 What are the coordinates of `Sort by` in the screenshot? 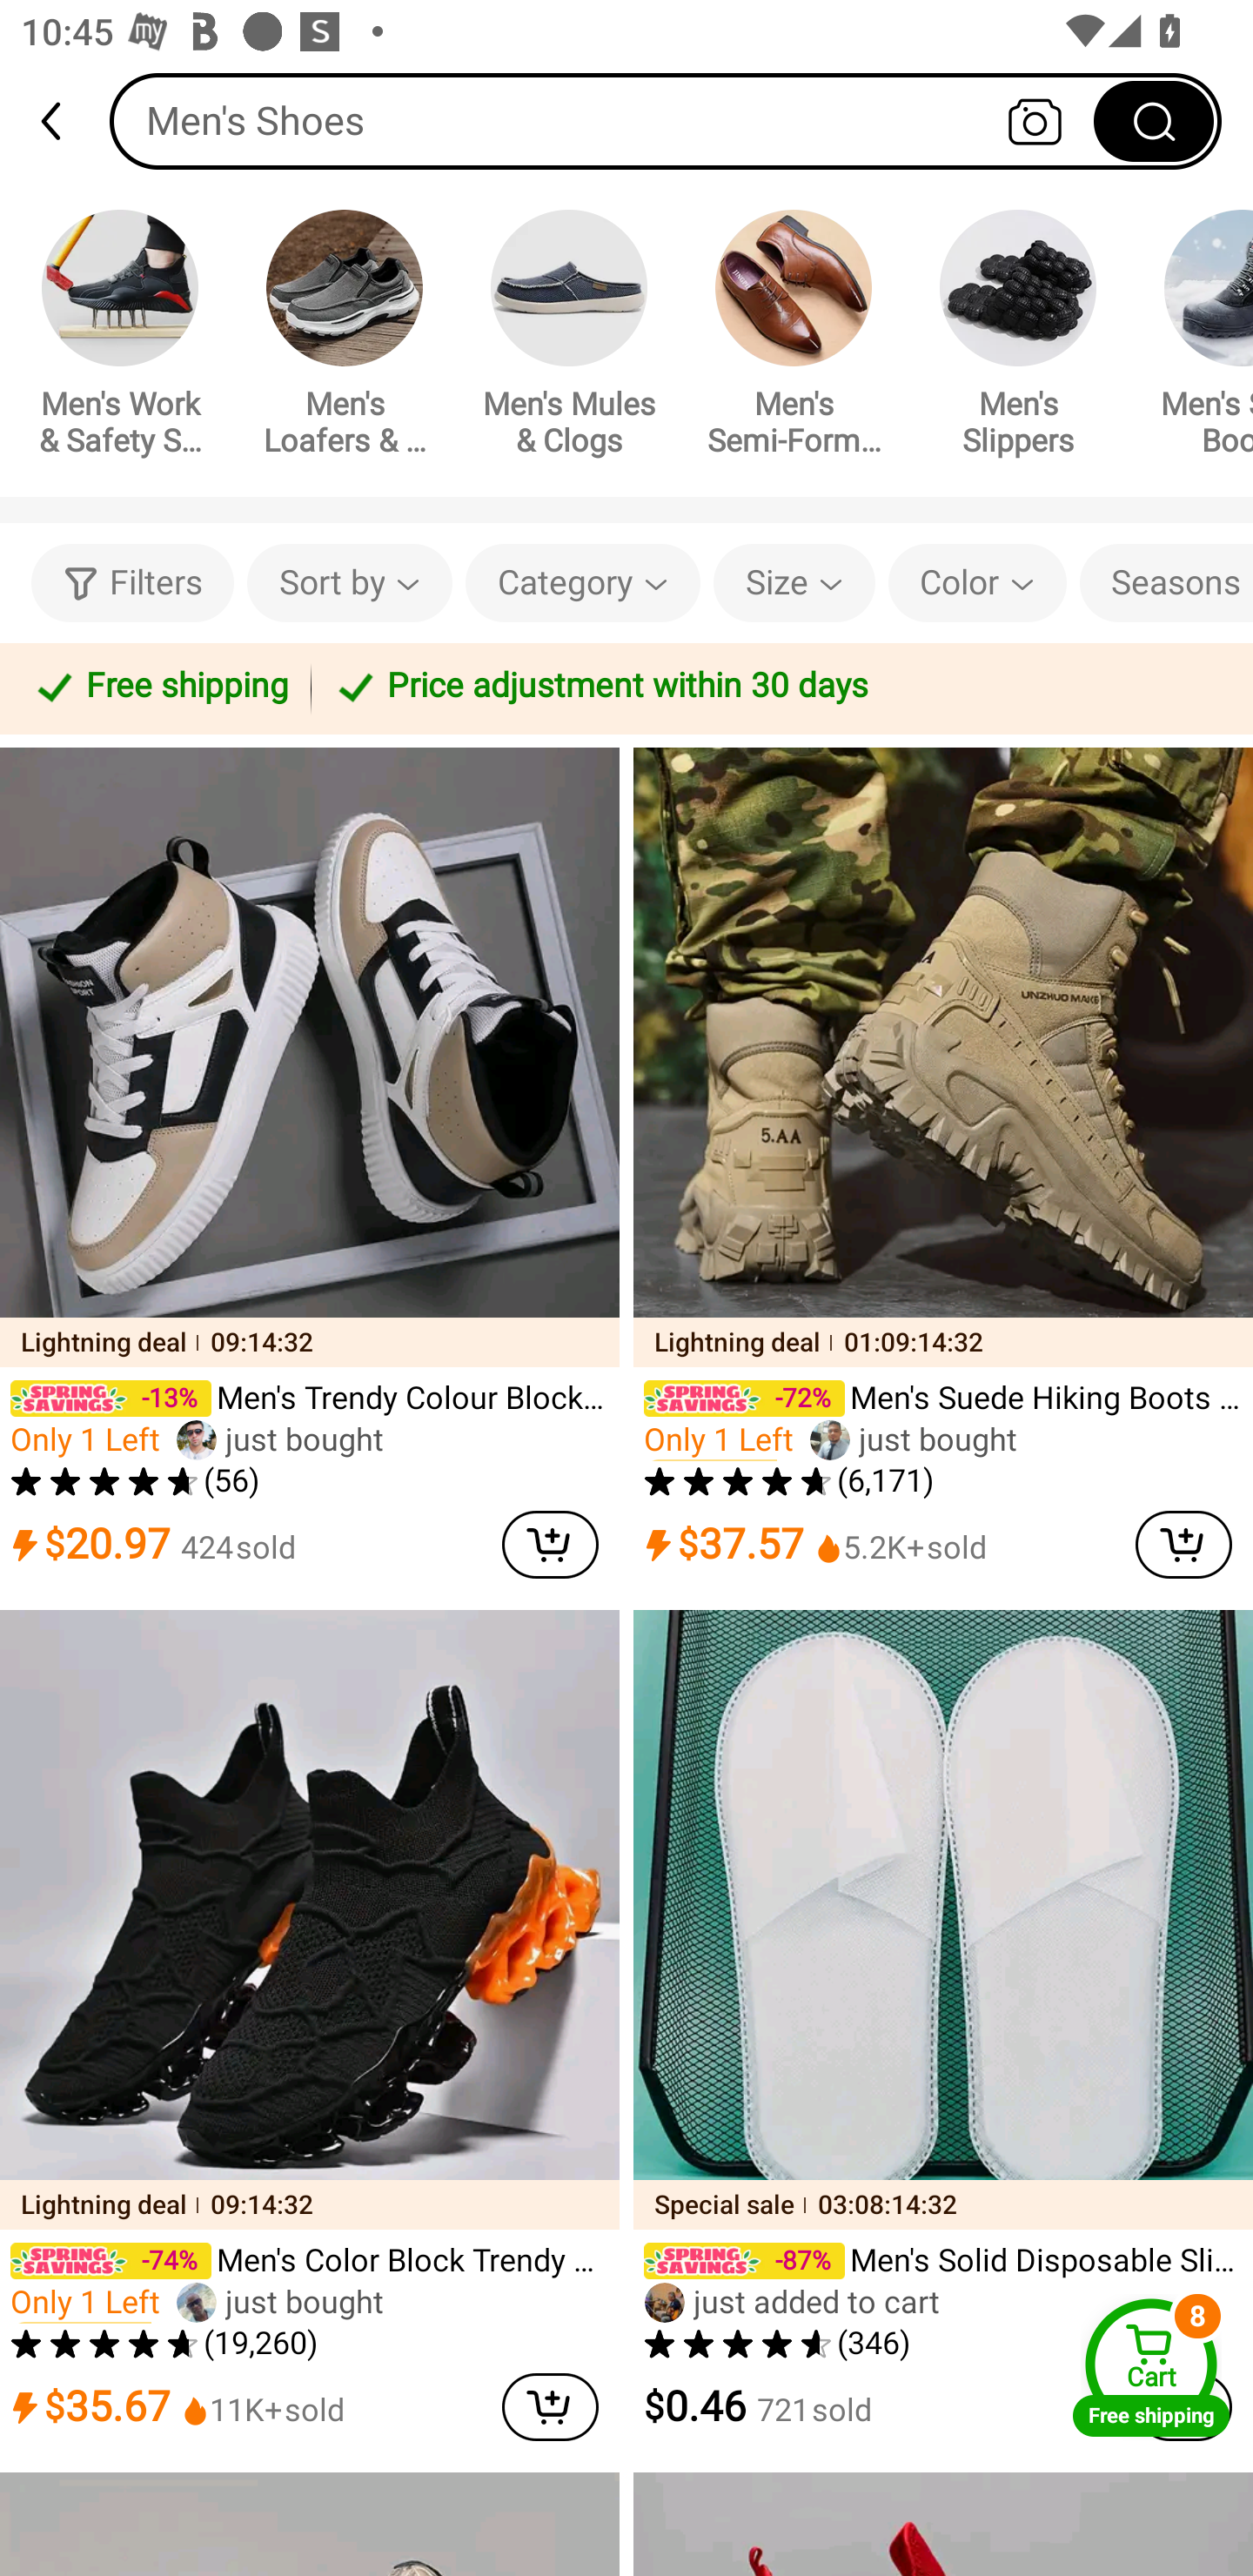 It's located at (349, 583).